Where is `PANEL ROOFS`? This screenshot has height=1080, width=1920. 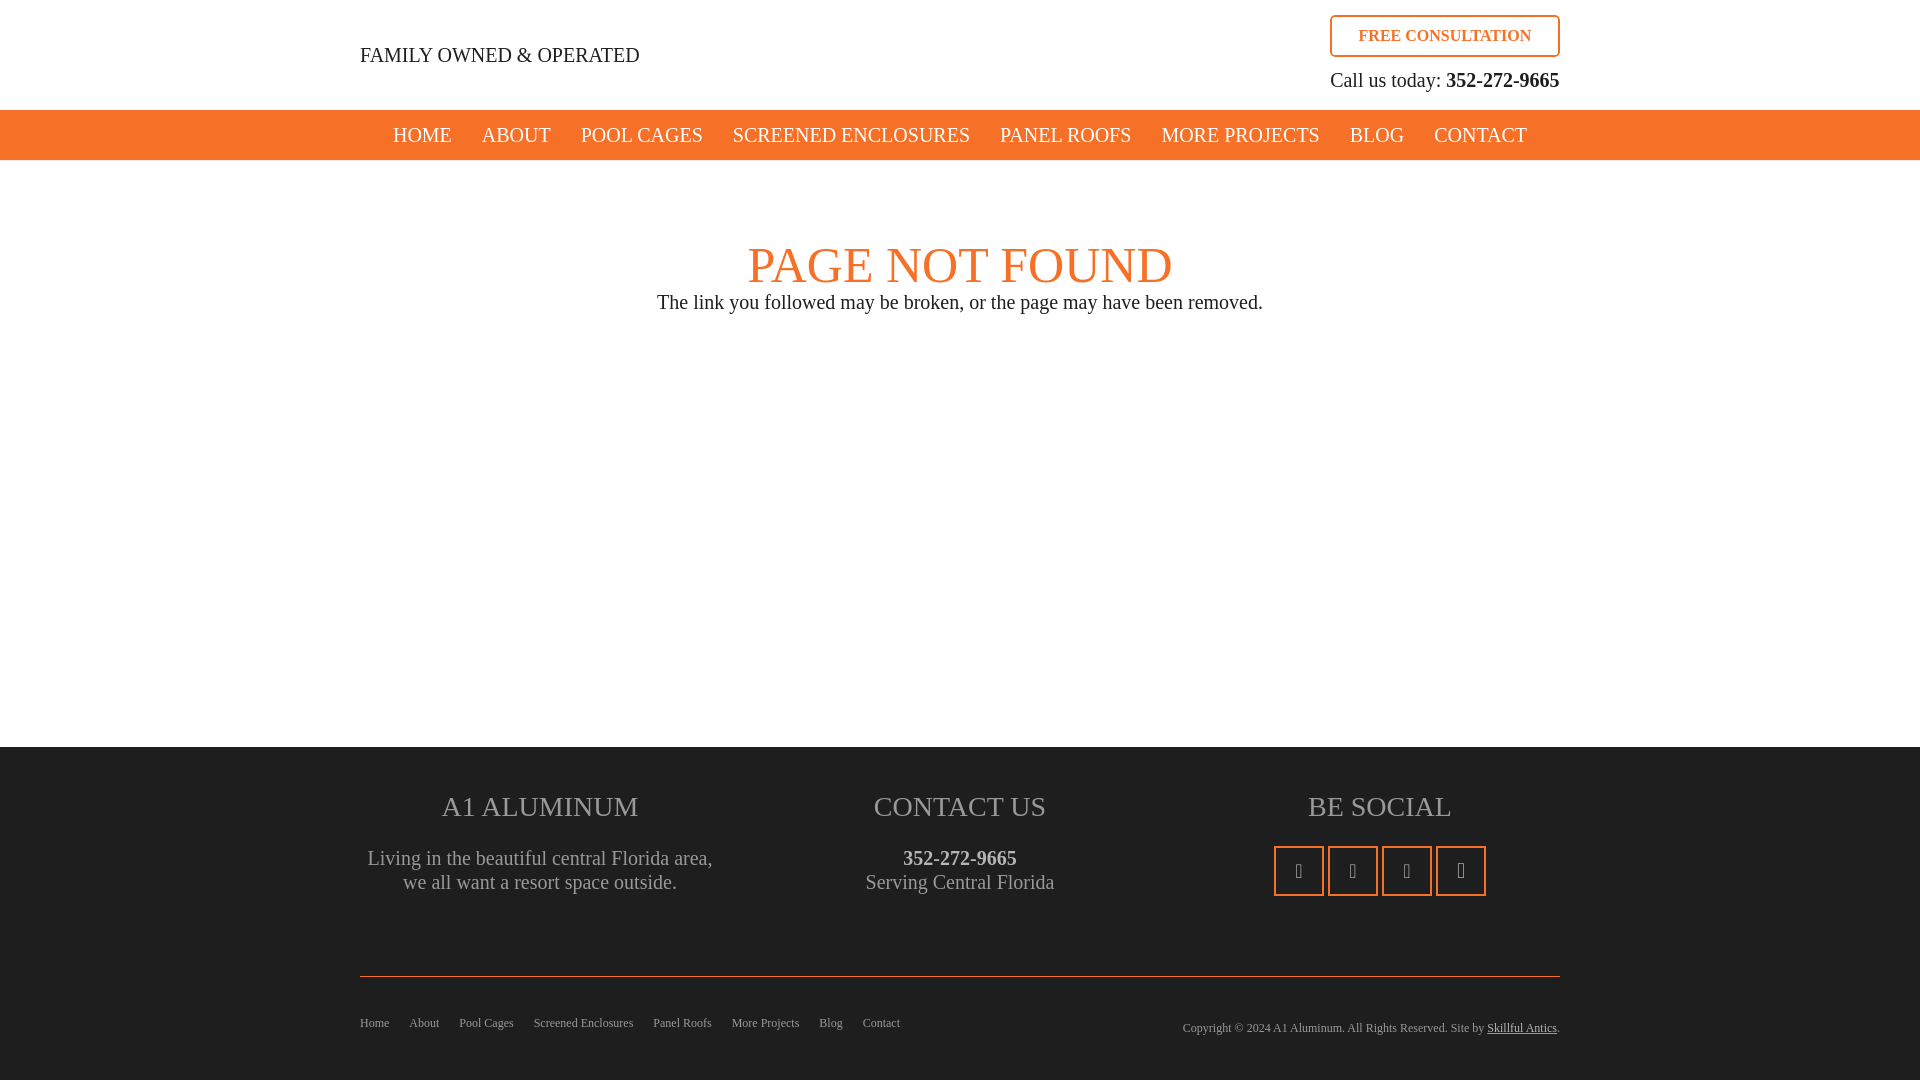
PANEL ROOFS is located at coordinates (1065, 134).